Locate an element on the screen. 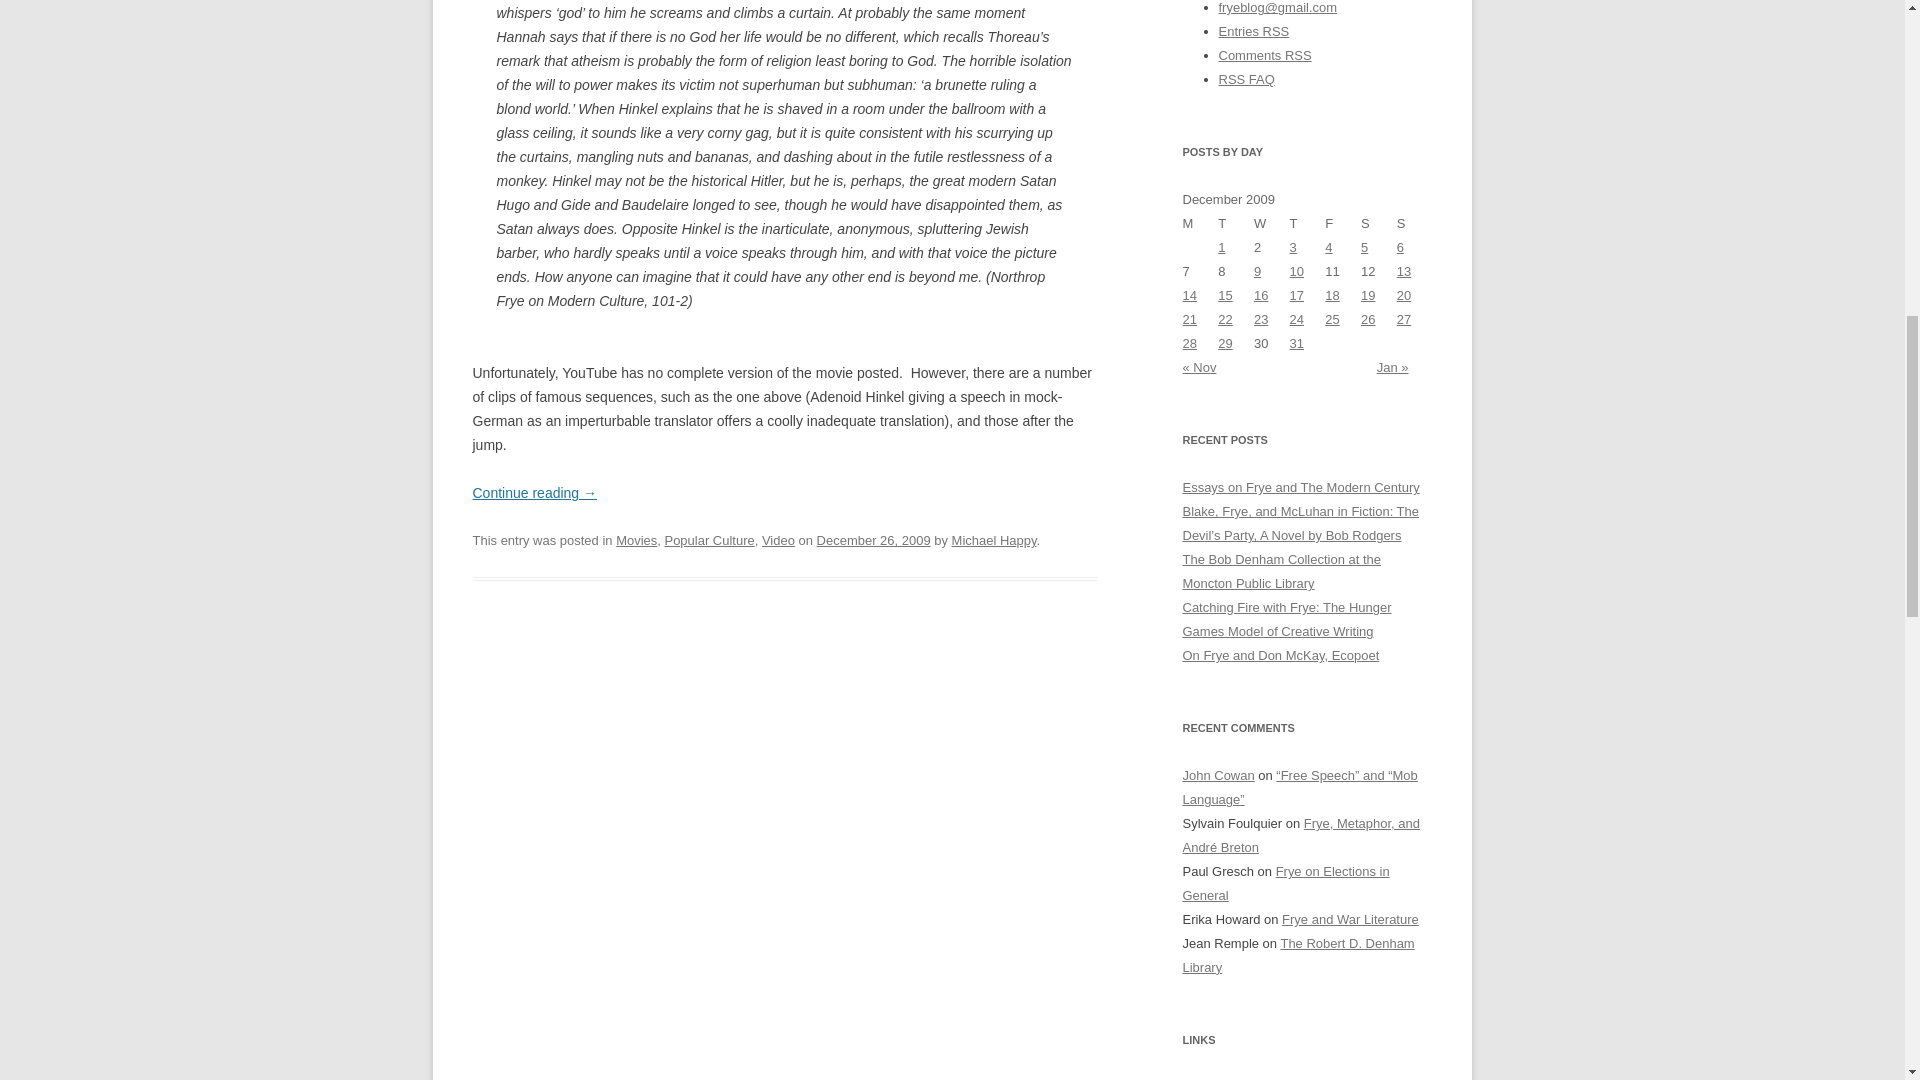 This screenshot has width=1920, height=1080. 15 is located at coordinates (1224, 296).